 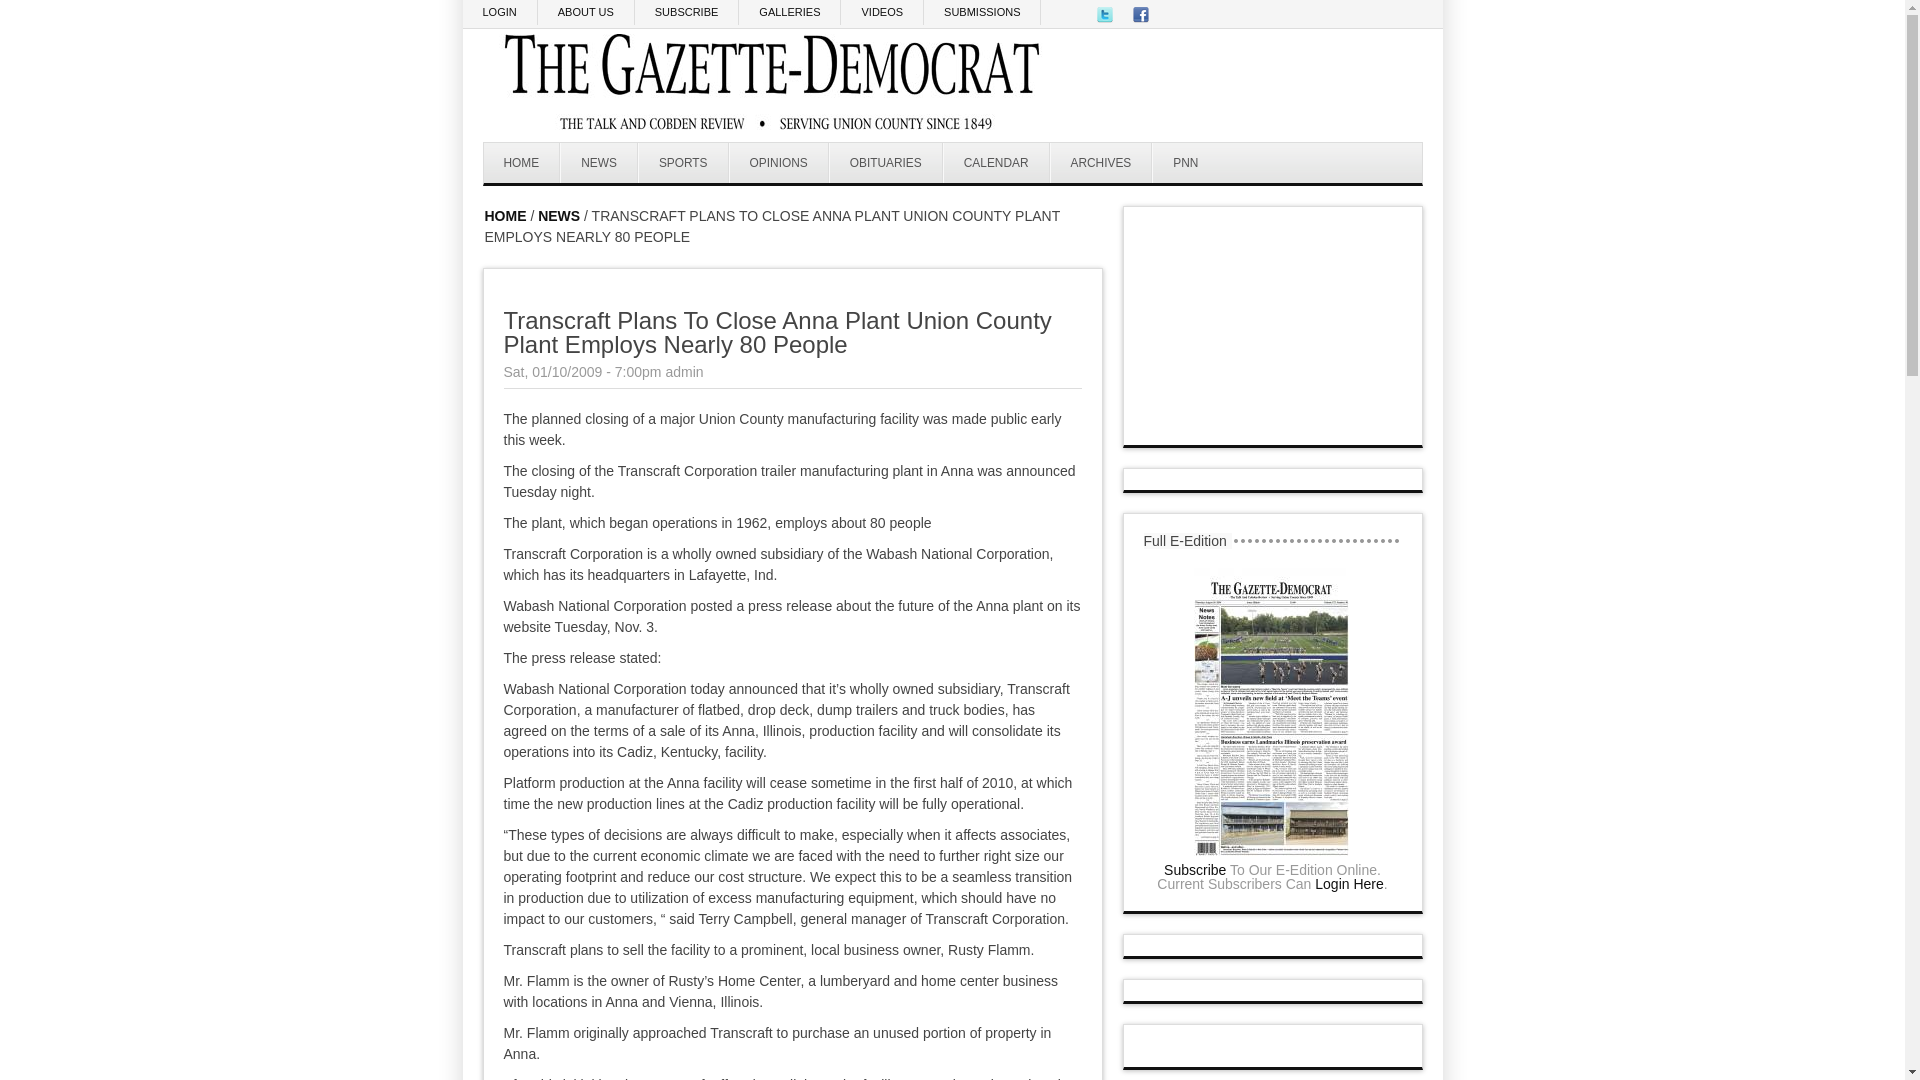 What do you see at coordinates (558, 216) in the screenshot?
I see `NEWS` at bounding box center [558, 216].